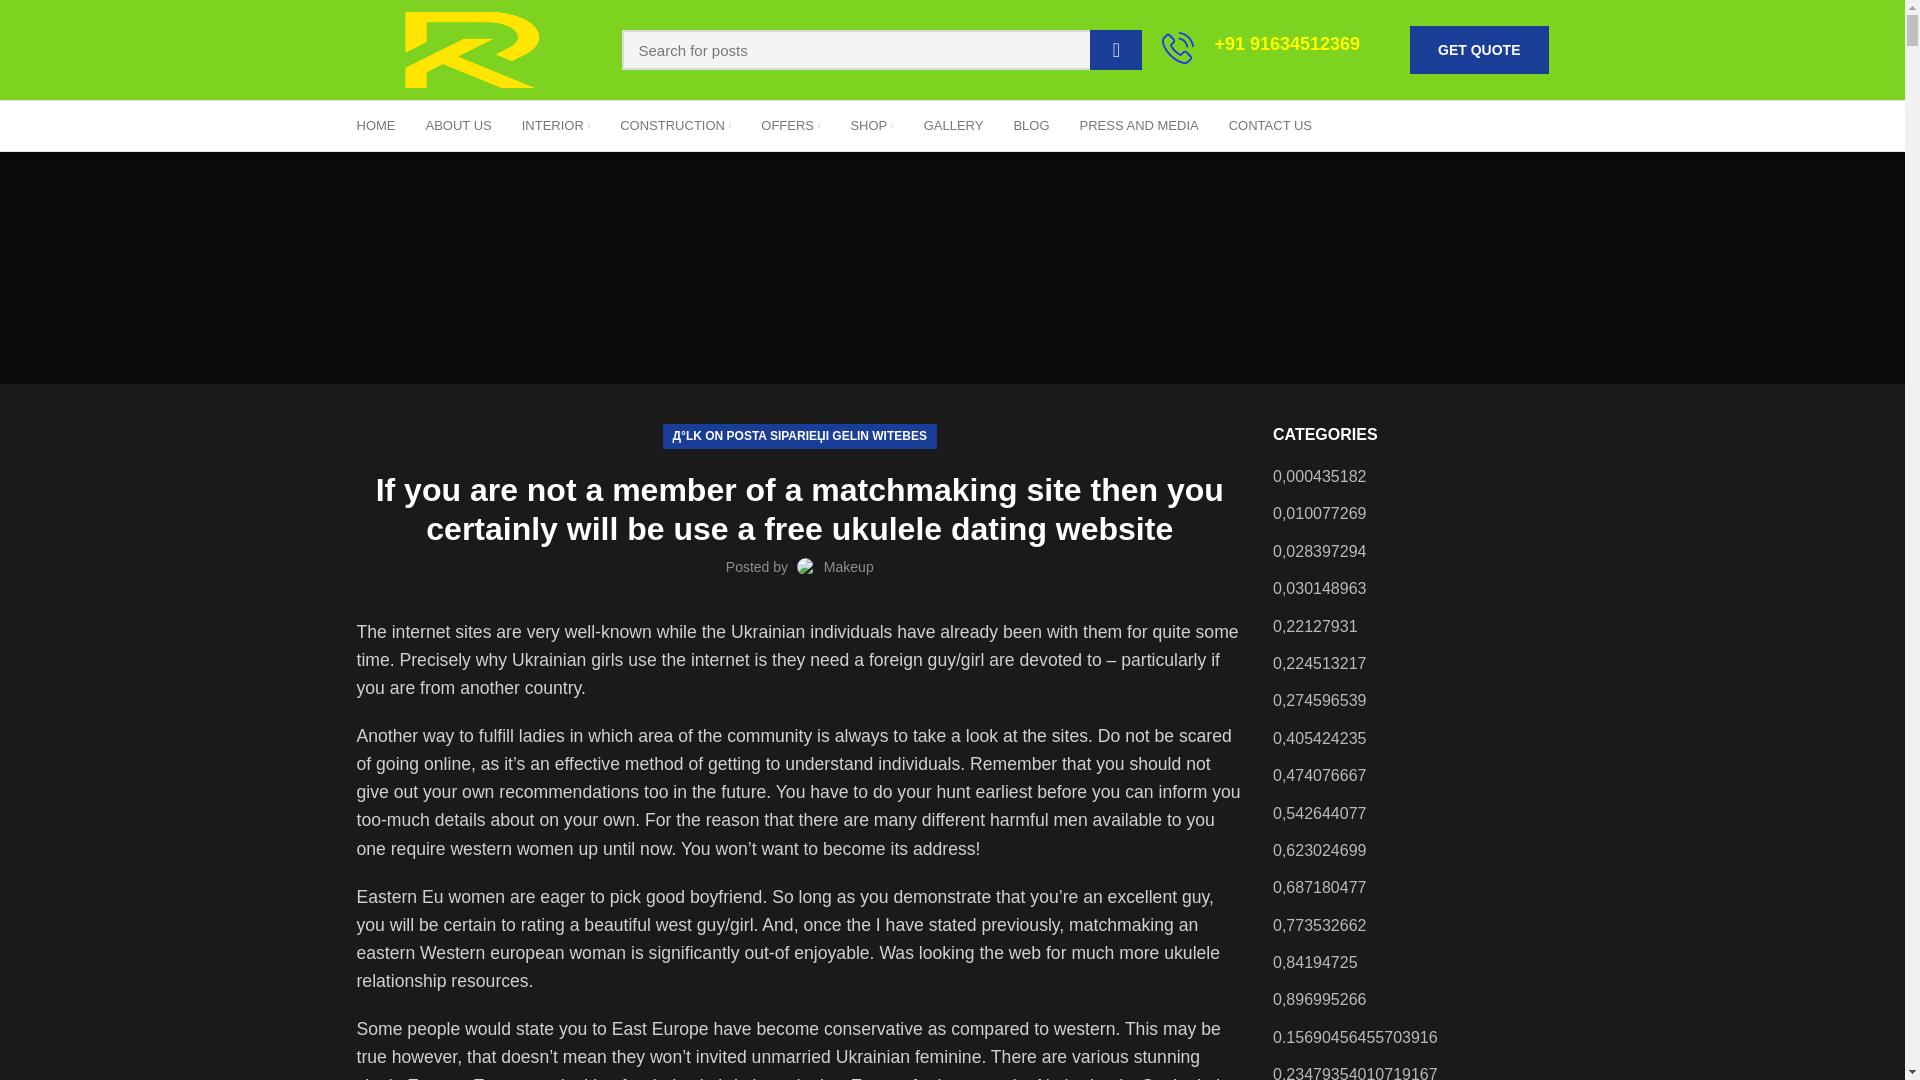 The height and width of the screenshot is (1080, 1920). I want to click on GALLERY, so click(953, 125).